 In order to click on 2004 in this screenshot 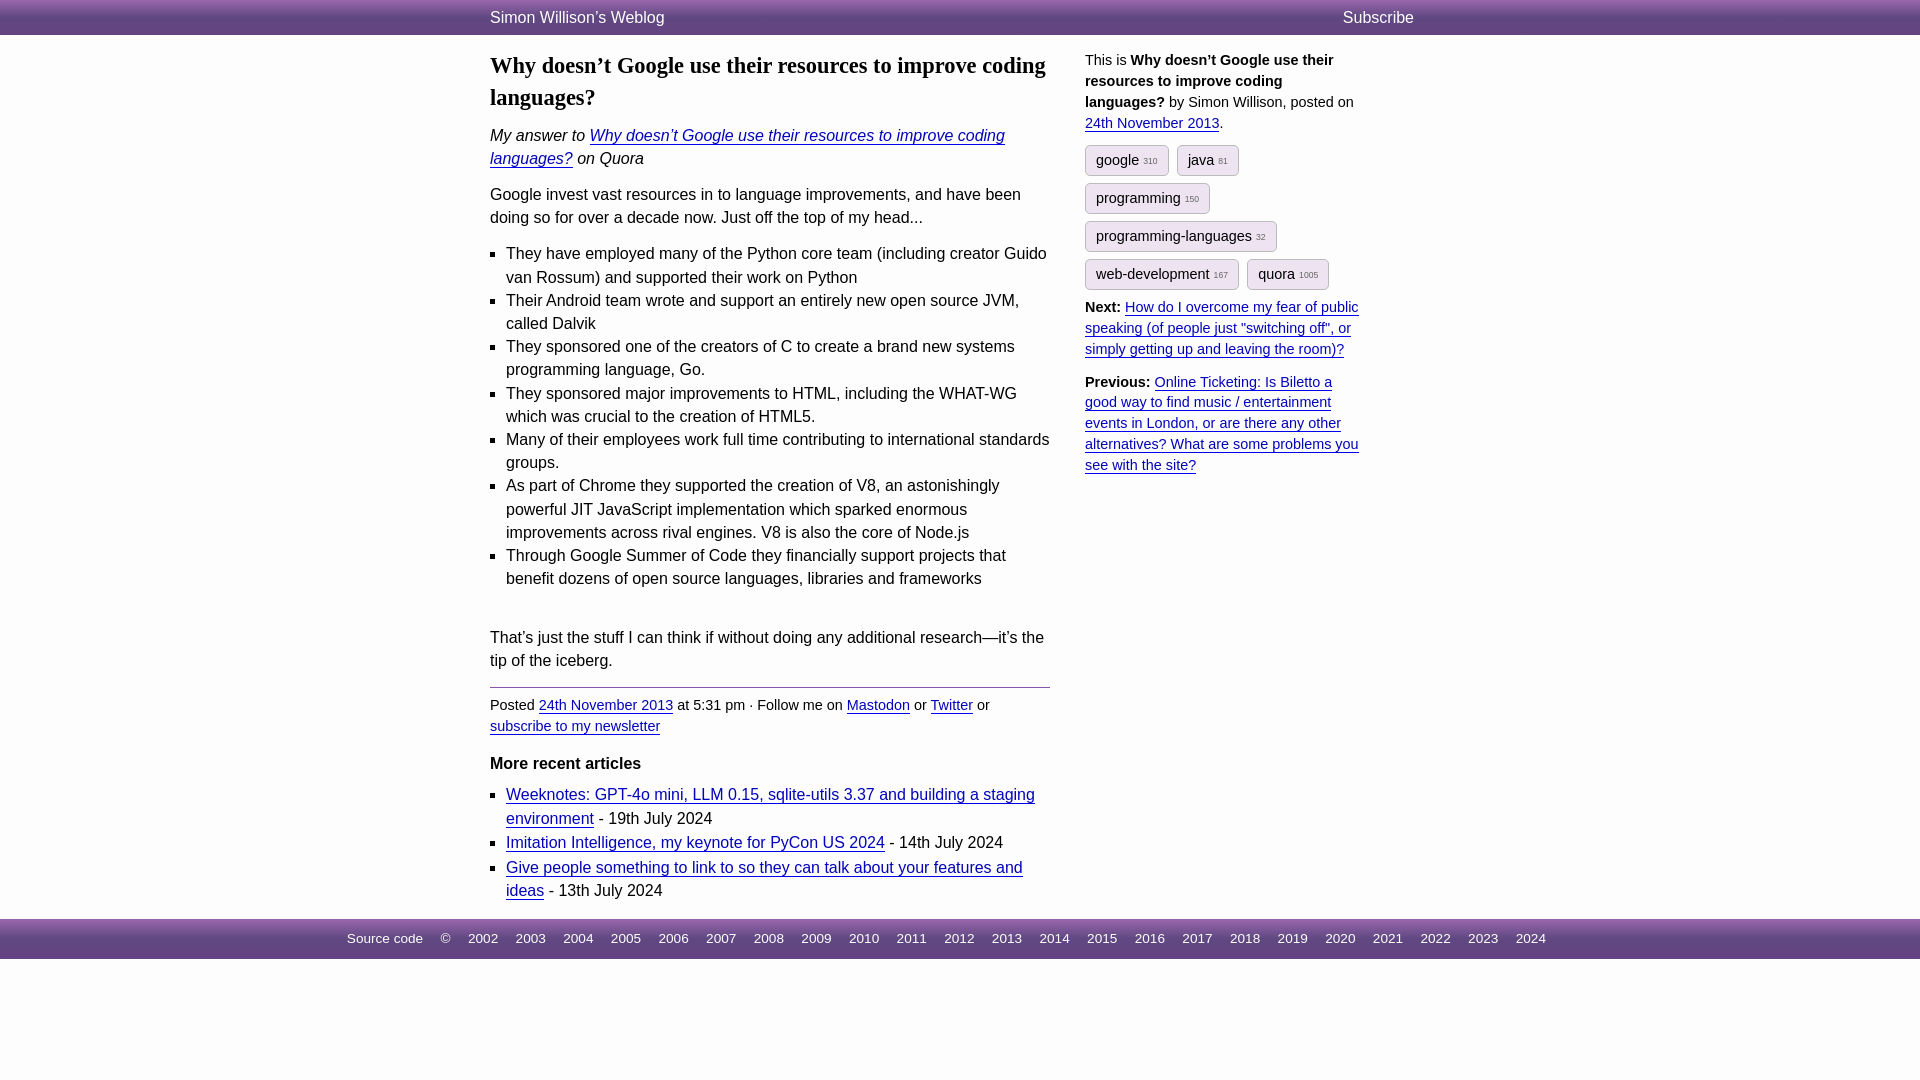, I will do `click(578, 938)`.